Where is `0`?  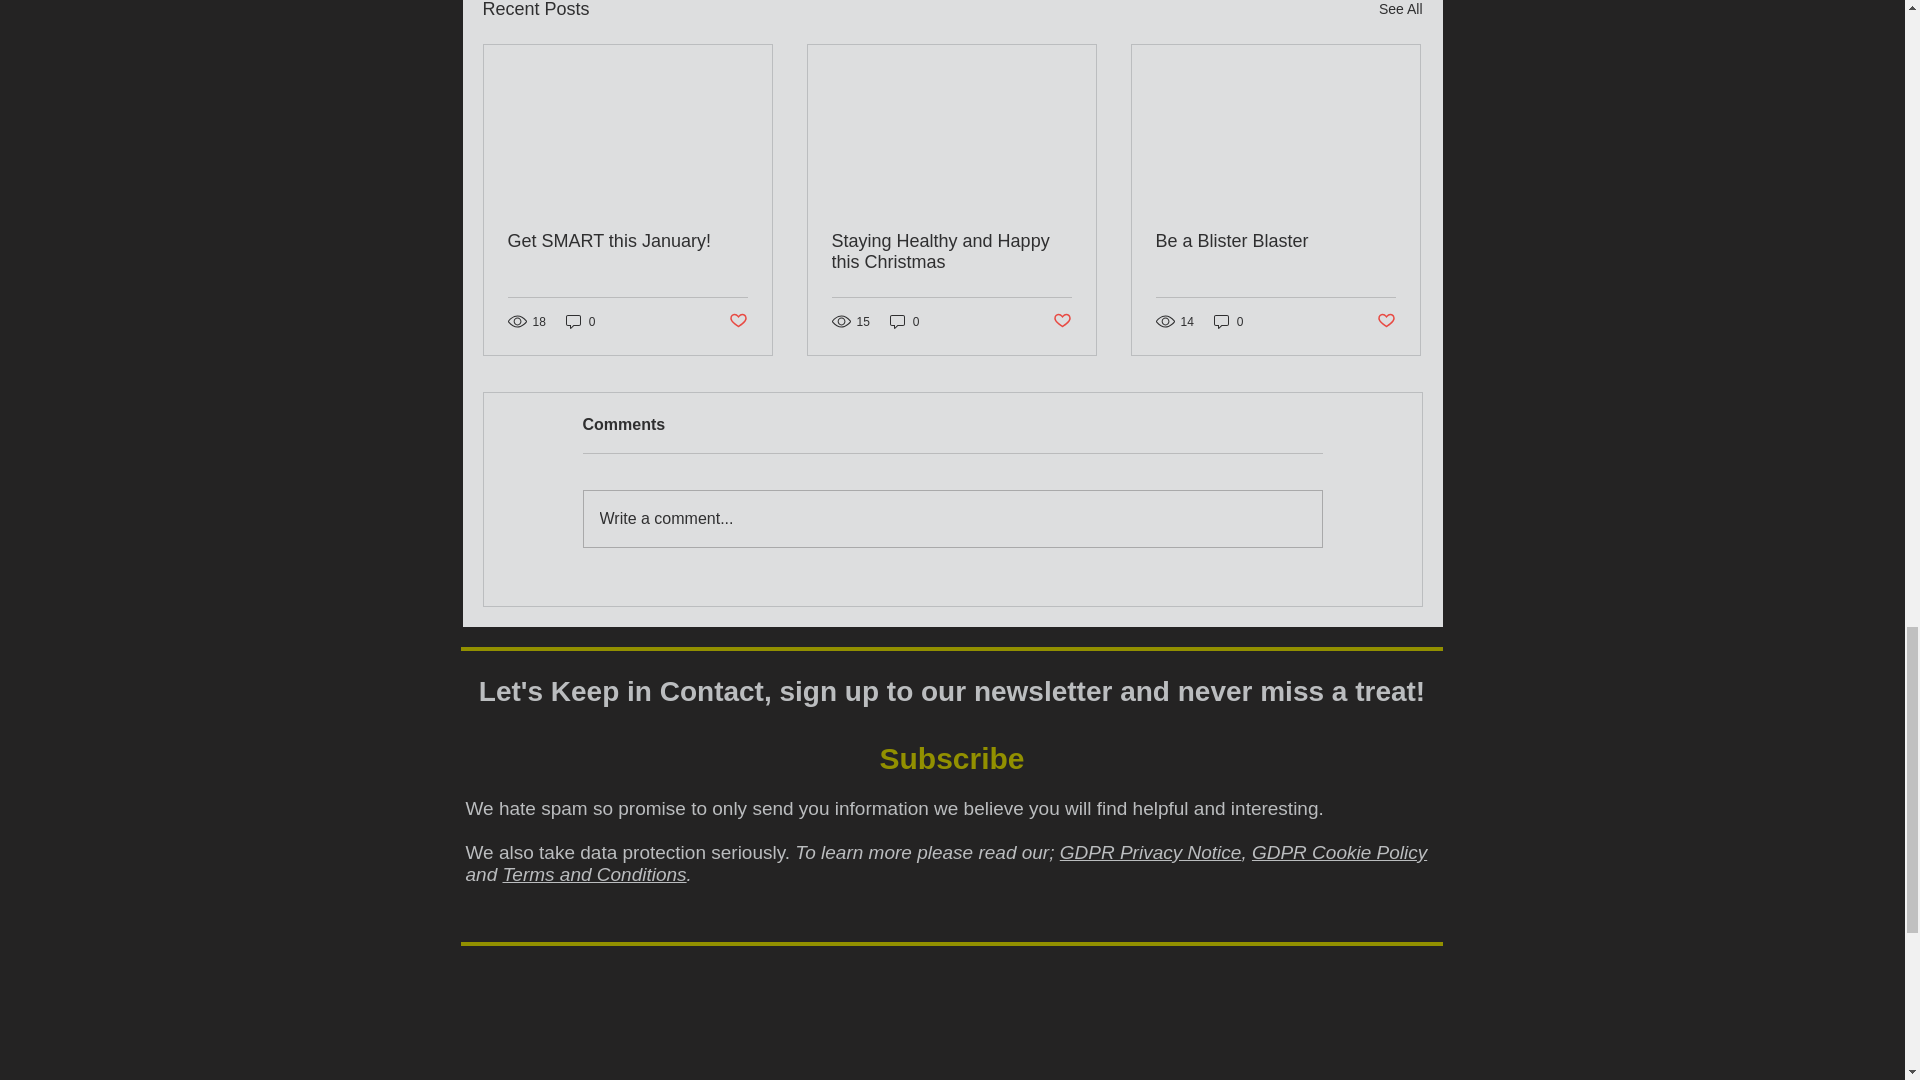 0 is located at coordinates (904, 321).